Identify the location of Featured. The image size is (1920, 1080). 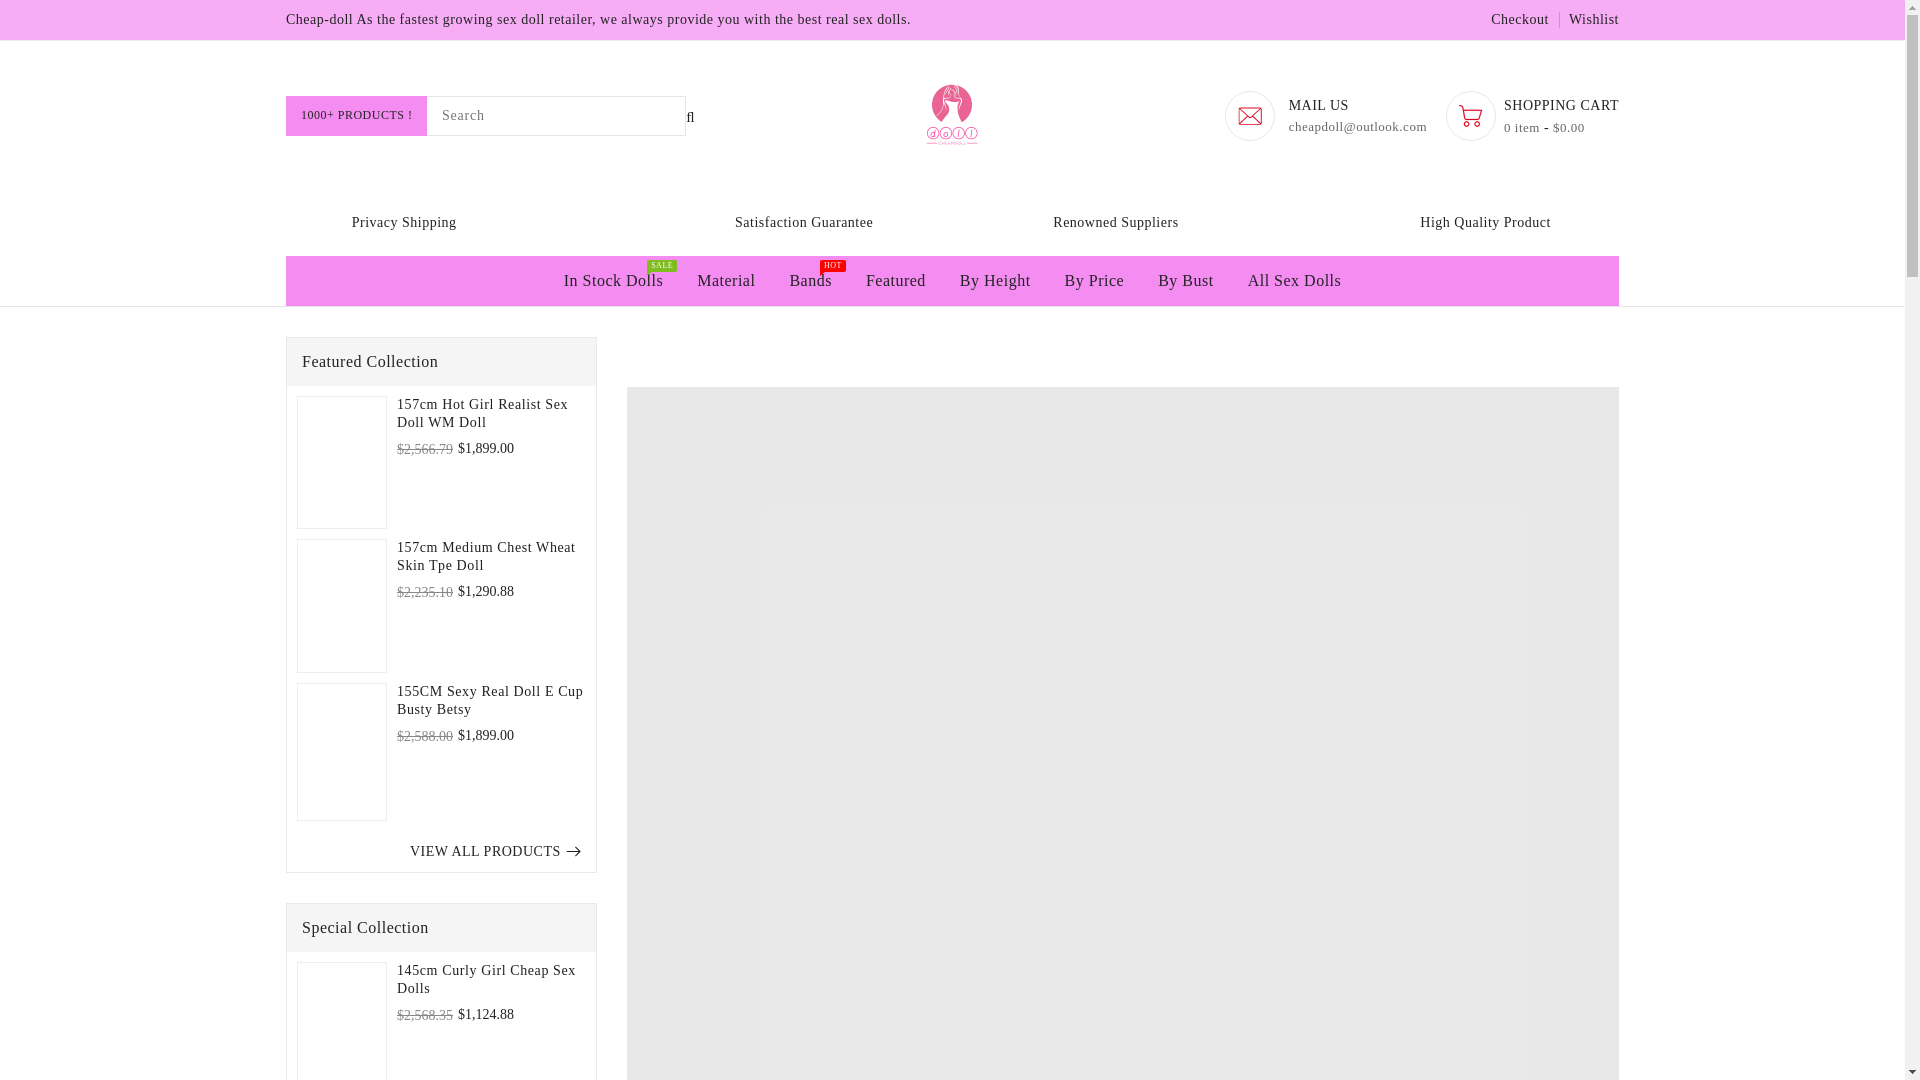
(895, 280).